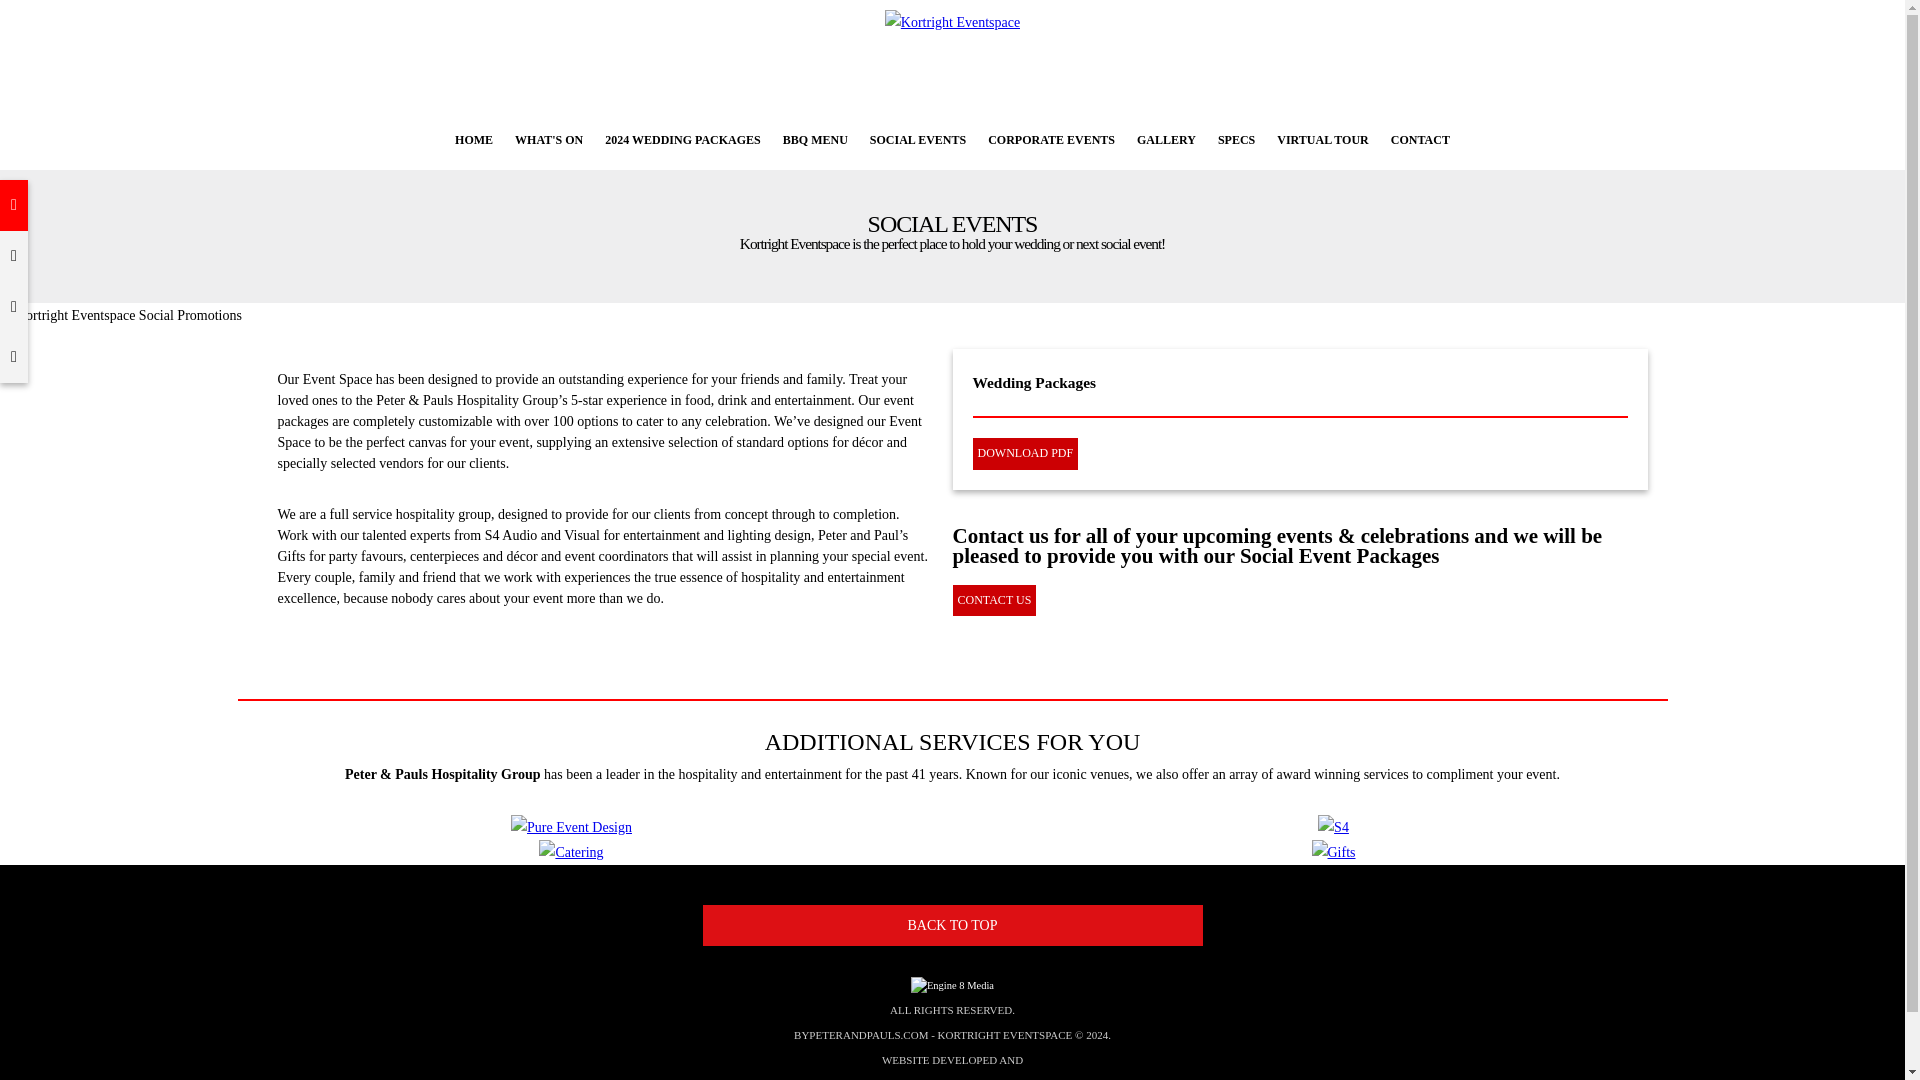  I want to click on Virtual Tour, so click(1322, 140).